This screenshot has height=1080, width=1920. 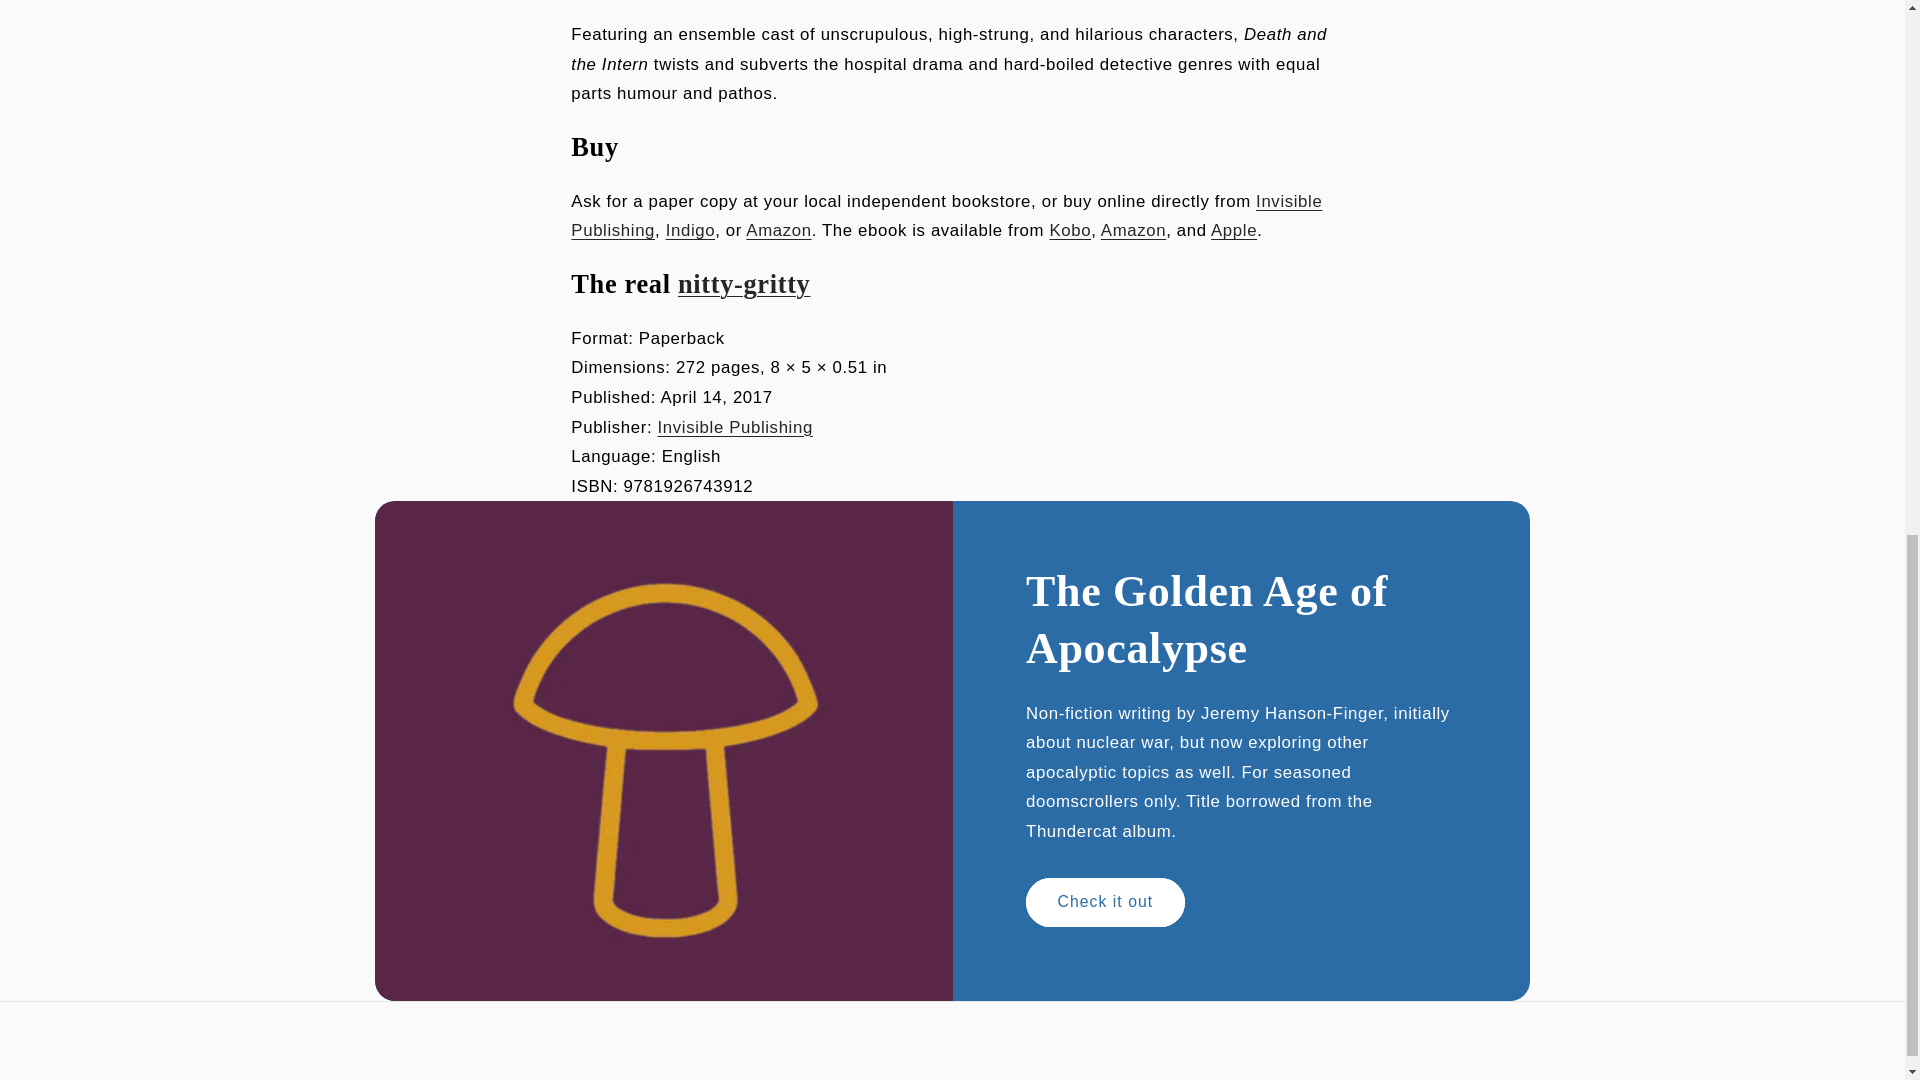 What do you see at coordinates (735, 427) in the screenshot?
I see `Invisible Publishing` at bounding box center [735, 427].